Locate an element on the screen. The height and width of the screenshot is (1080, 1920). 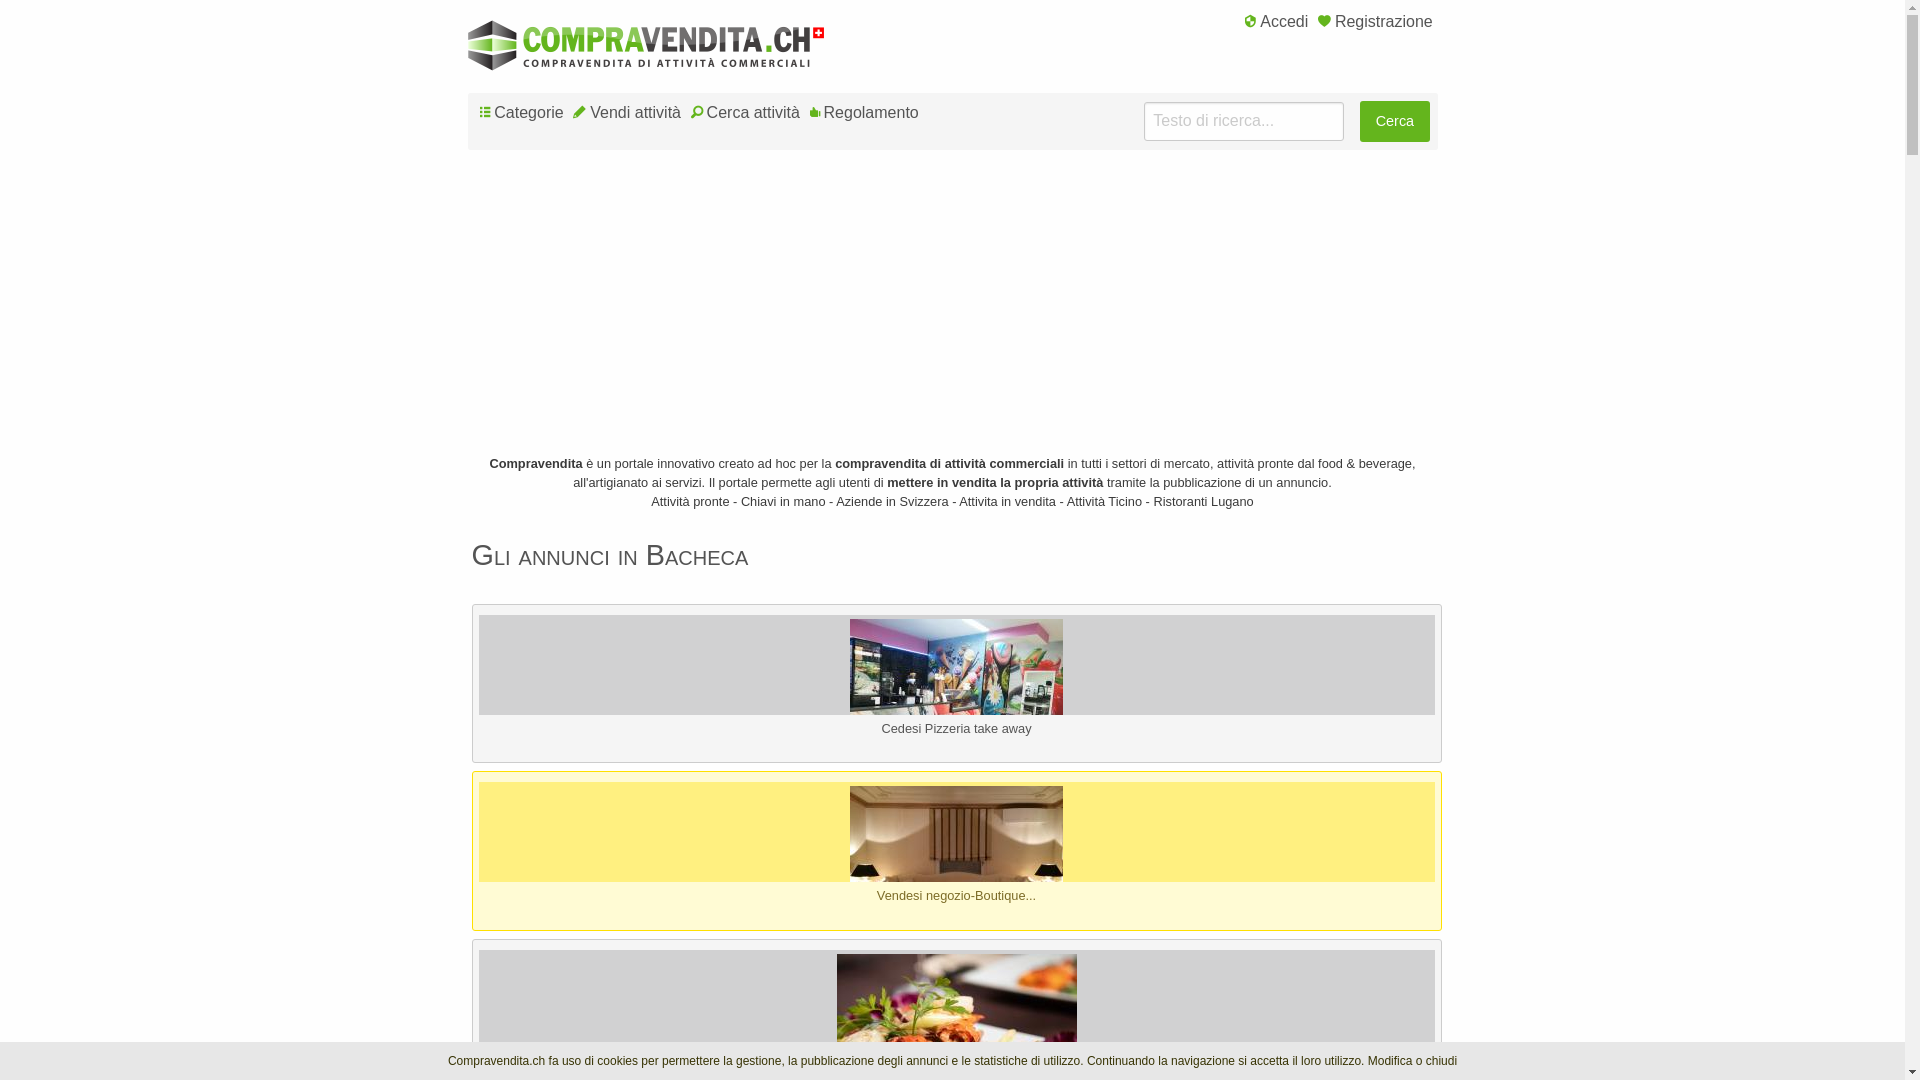
Registrazione is located at coordinates (1375, 23).